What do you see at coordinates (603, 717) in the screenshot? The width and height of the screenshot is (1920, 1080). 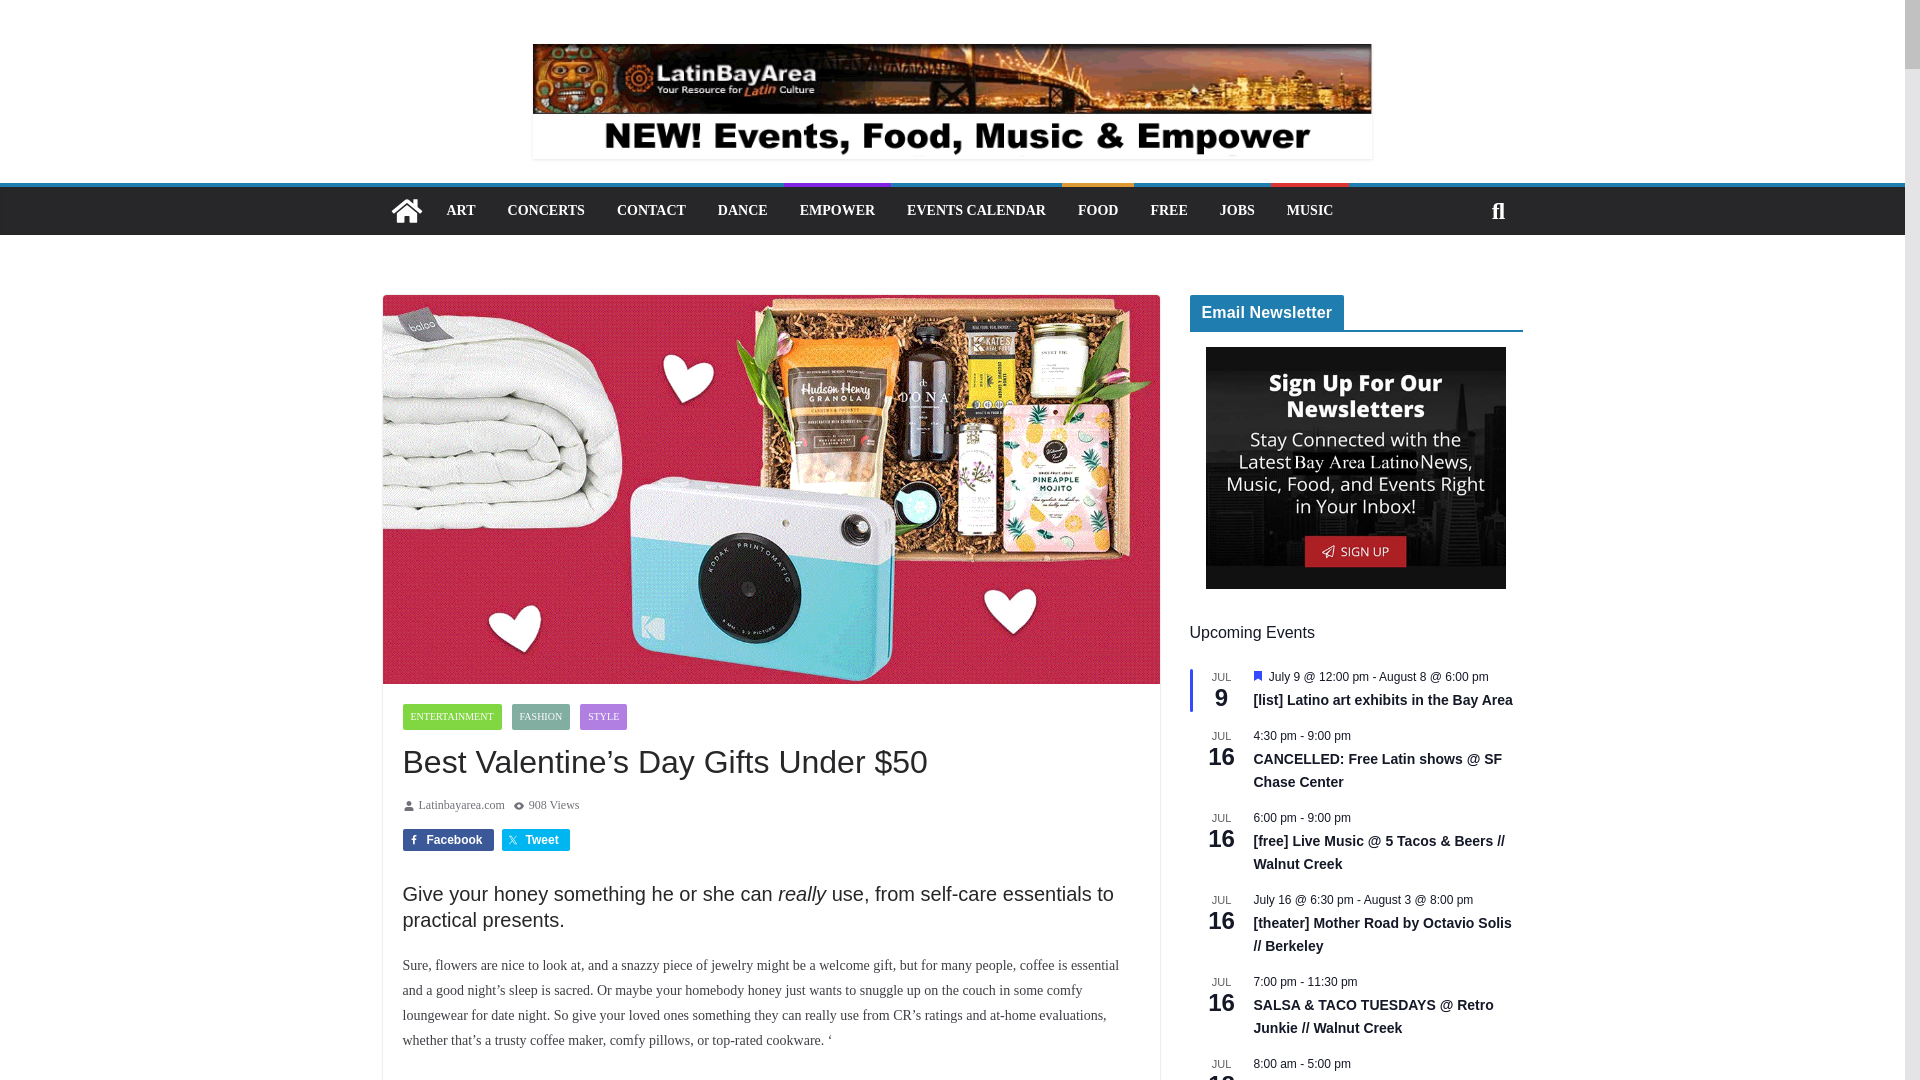 I see `STYLE` at bounding box center [603, 717].